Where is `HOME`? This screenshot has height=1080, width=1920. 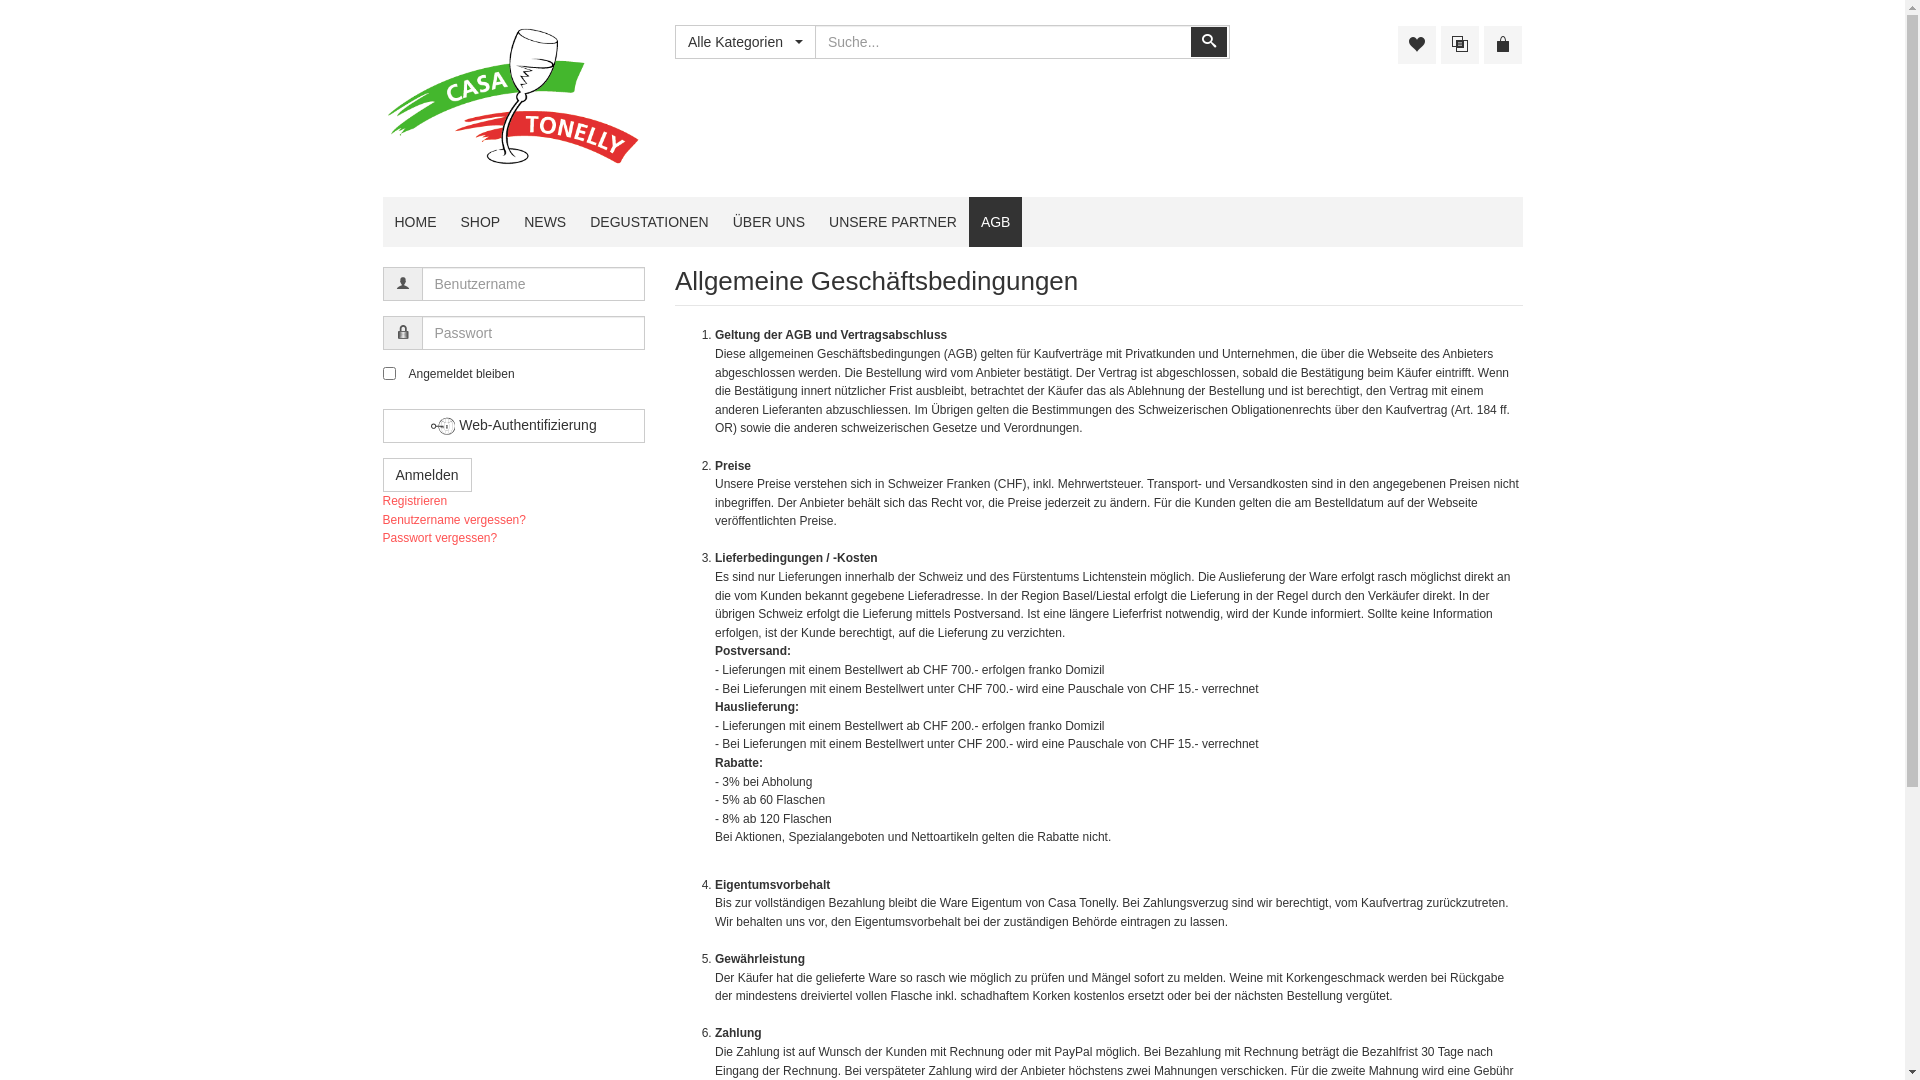 HOME is located at coordinates (415, 222).